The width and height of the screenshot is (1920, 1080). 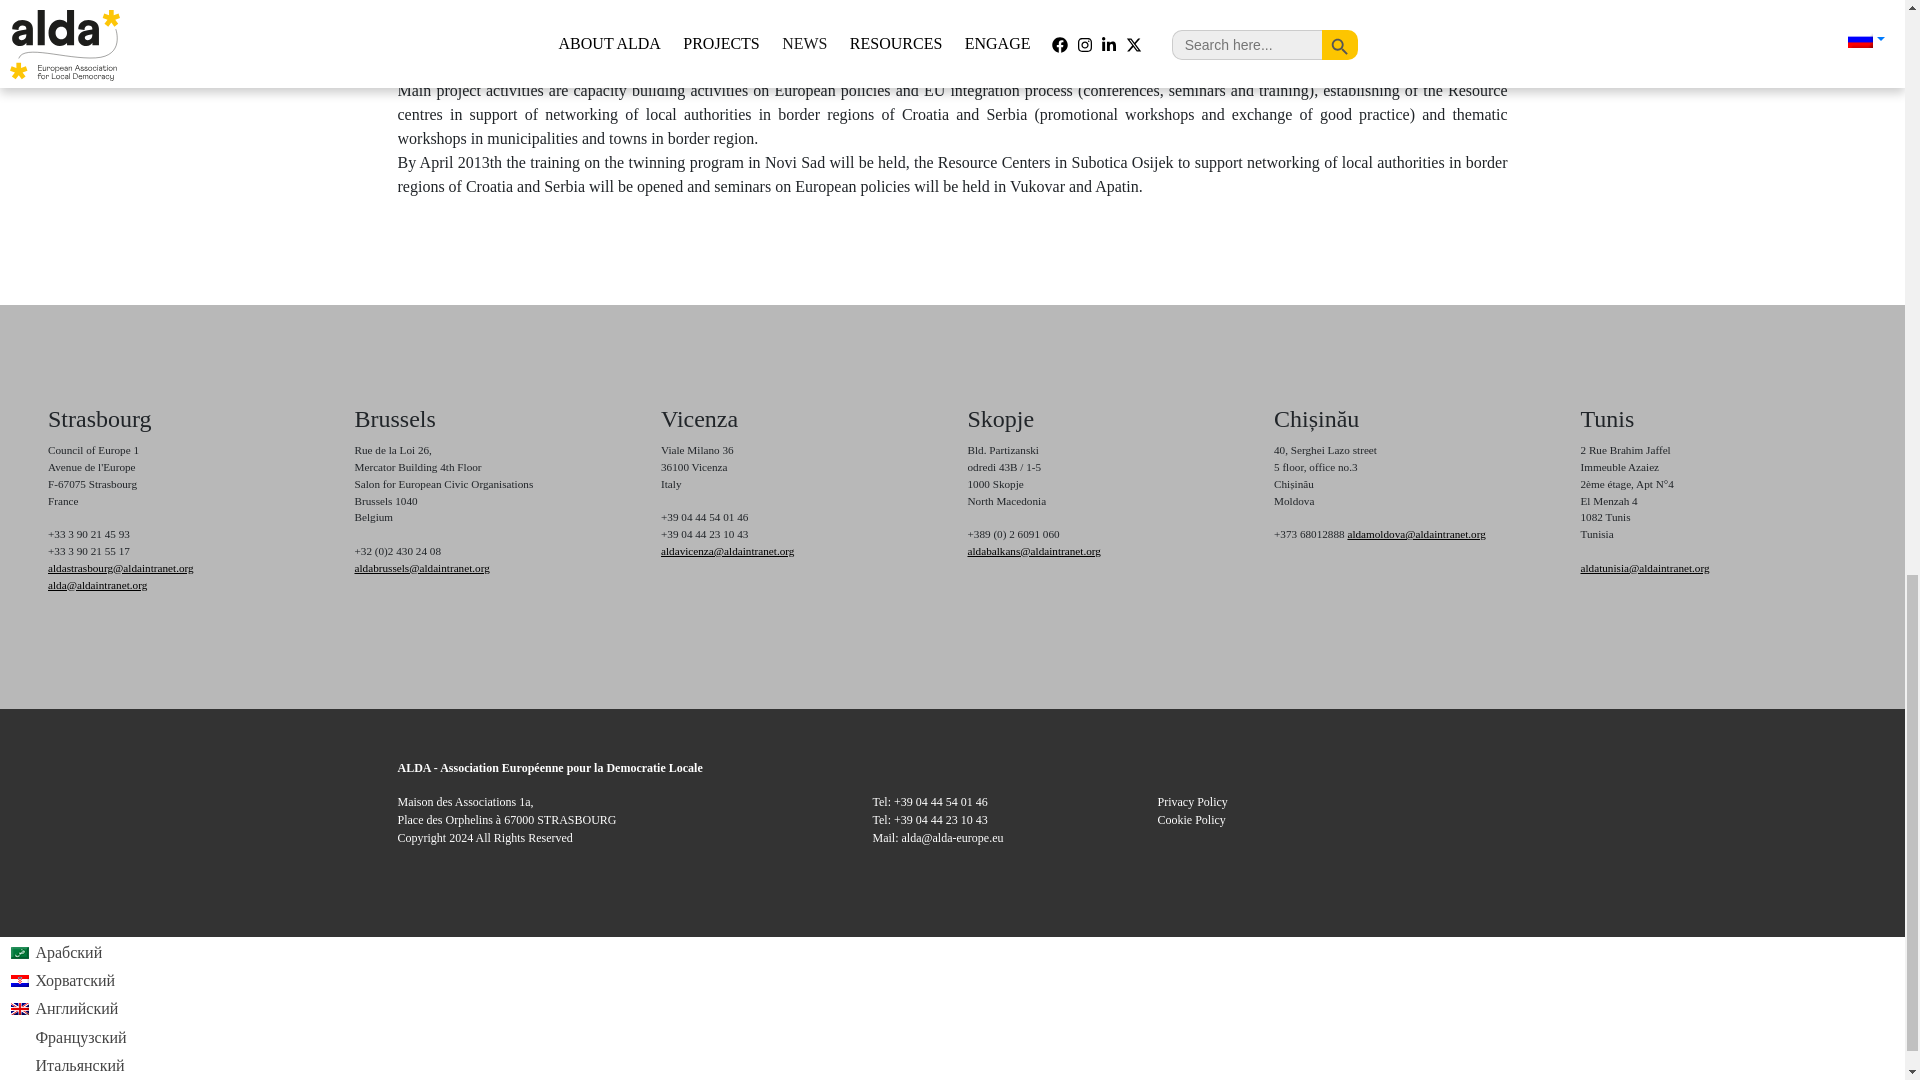 I want to click on Privacy Policy , so click(x=1192, y=801).